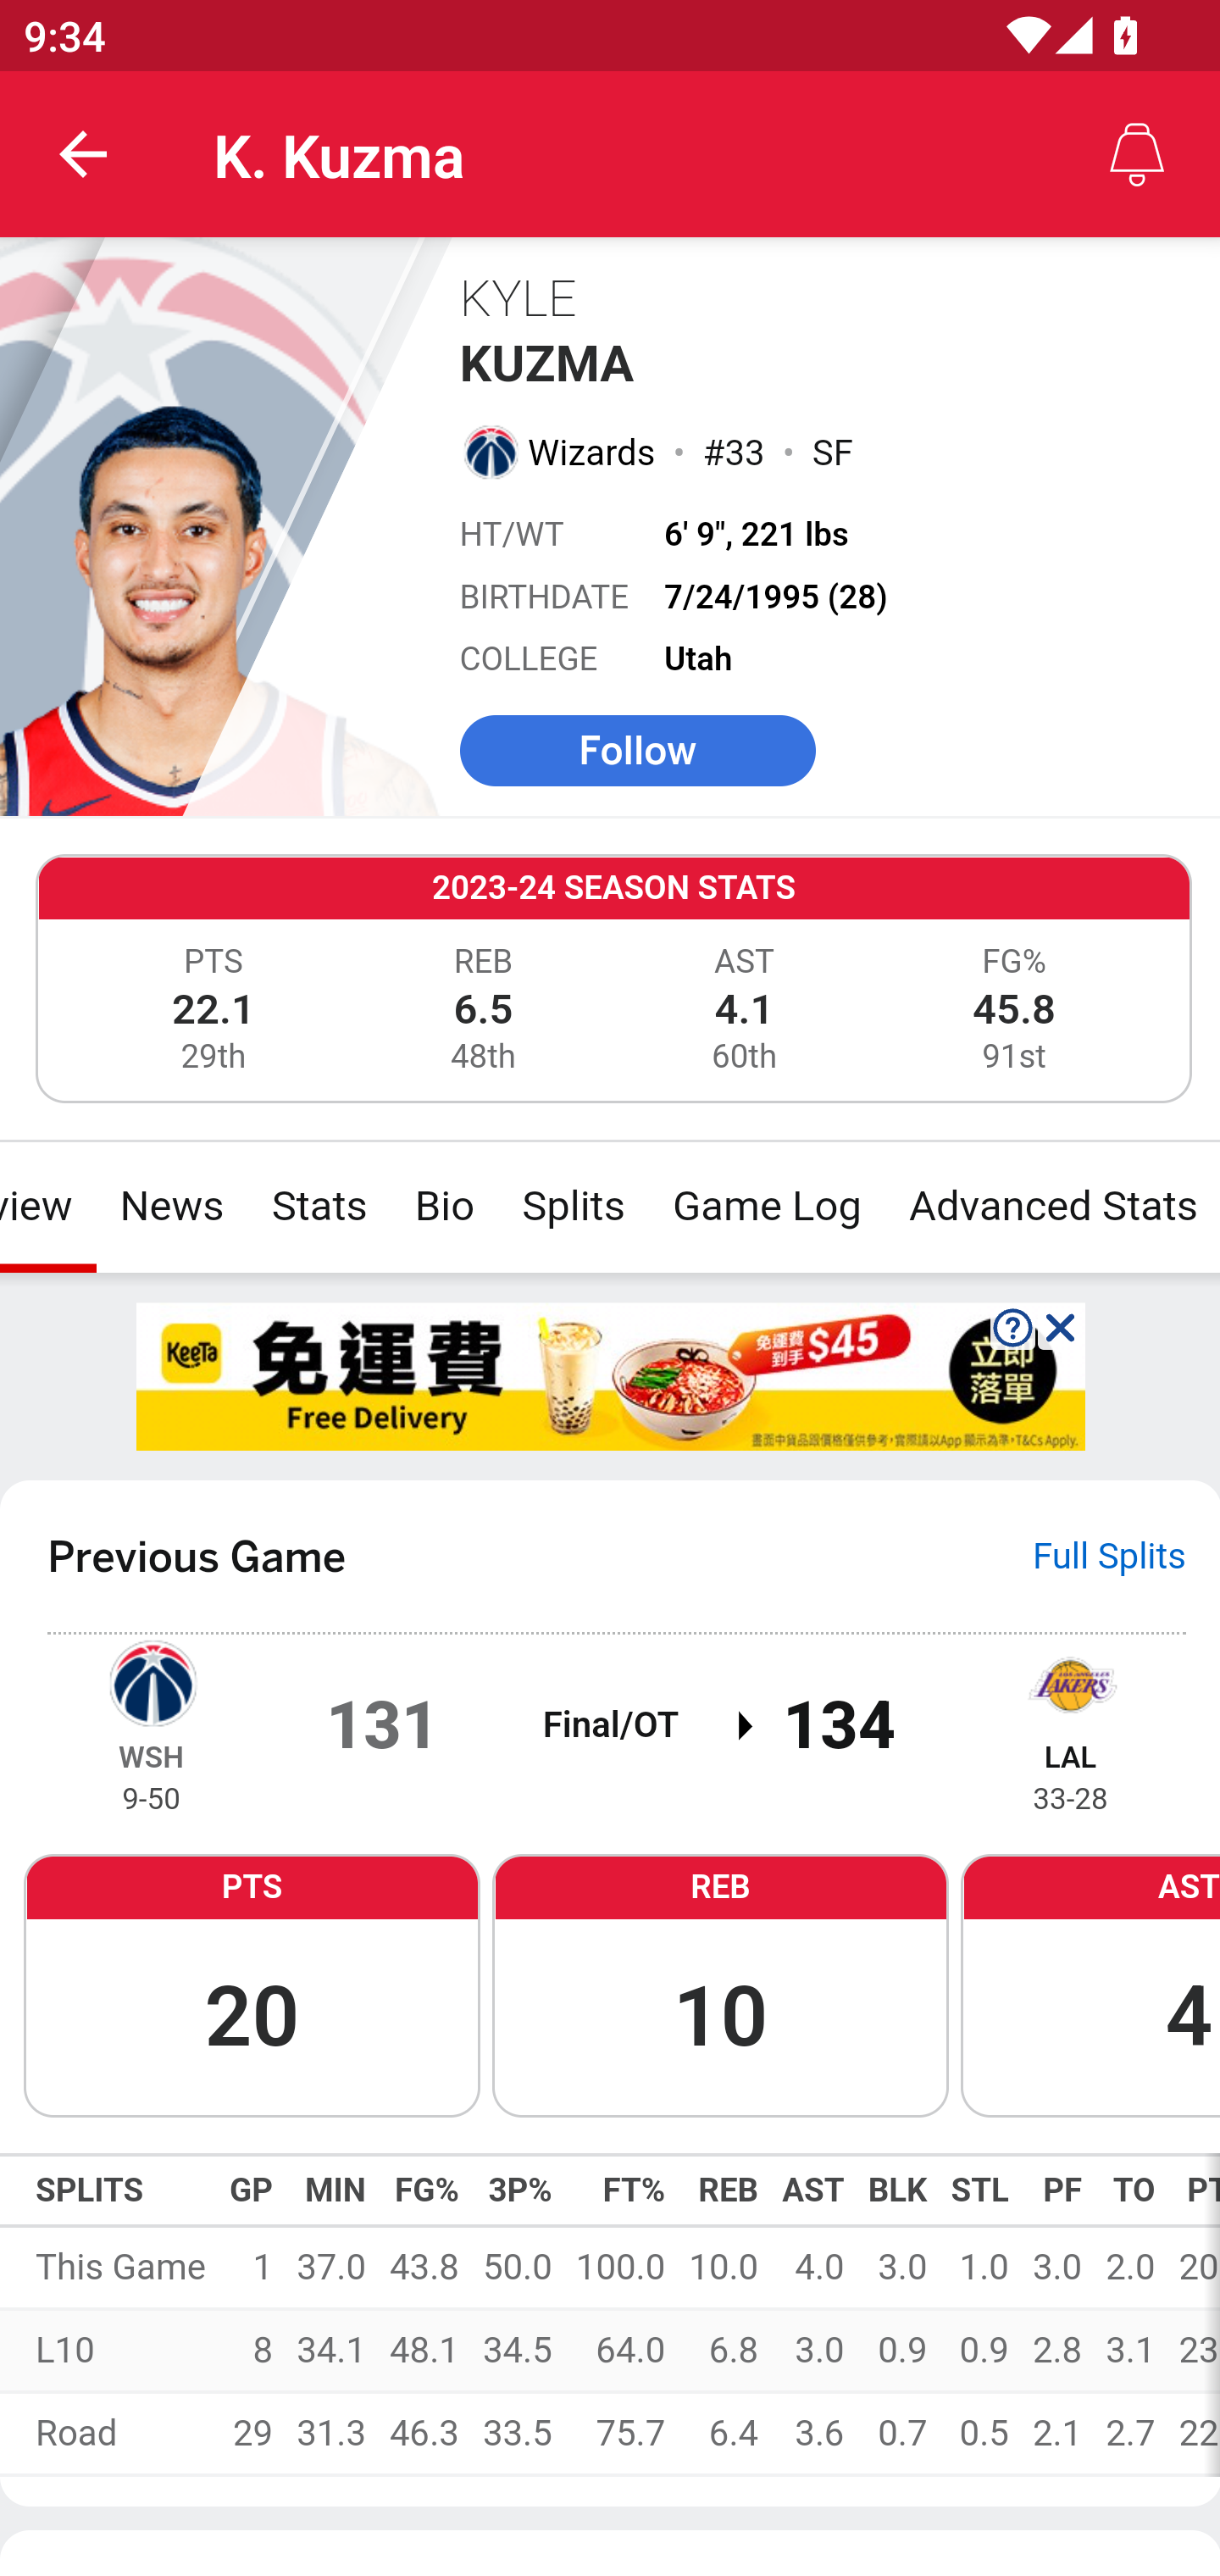 This screenshot has width=1220, height=2576. Describe the element at coordinates (1070, 1680) in the screenshot. I see `Los Angeles Lakers` at that location.